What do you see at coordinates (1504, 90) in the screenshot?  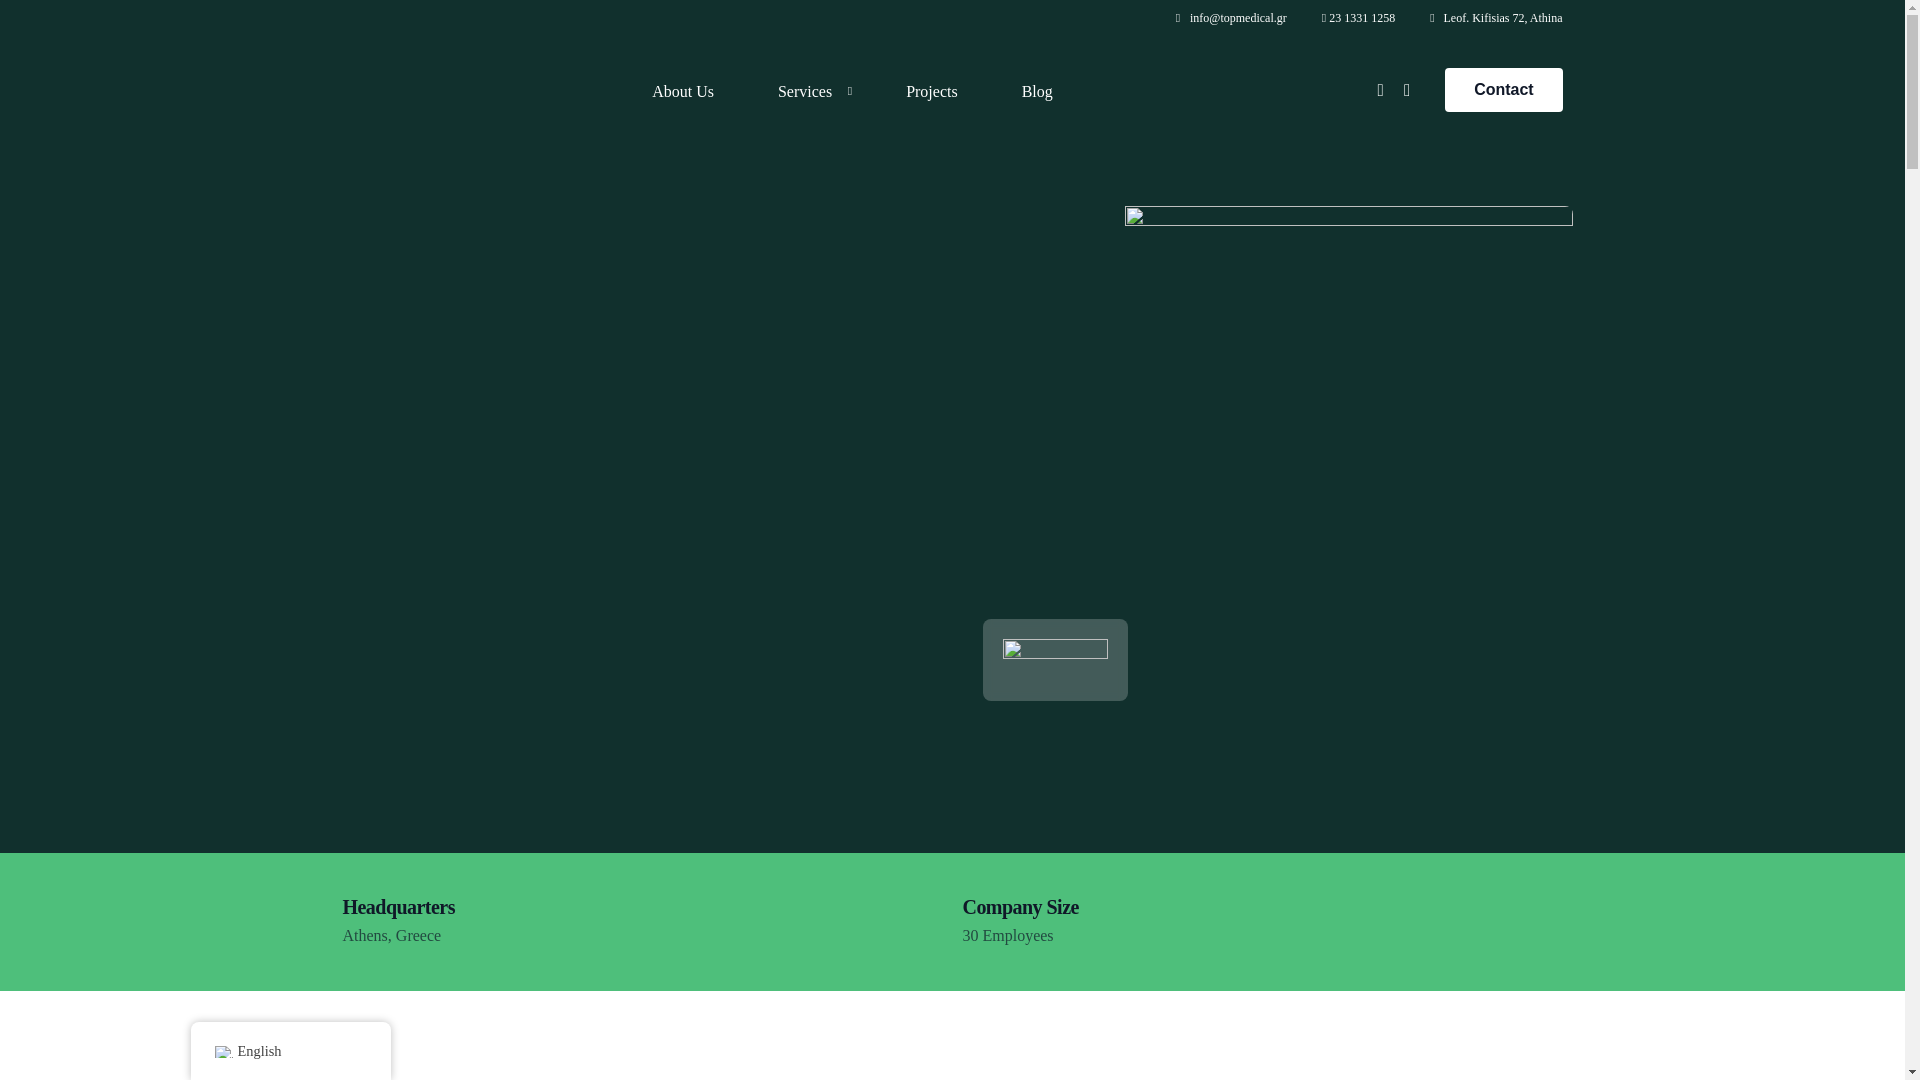 I see `Contact` at bounding box center [1504, 90].